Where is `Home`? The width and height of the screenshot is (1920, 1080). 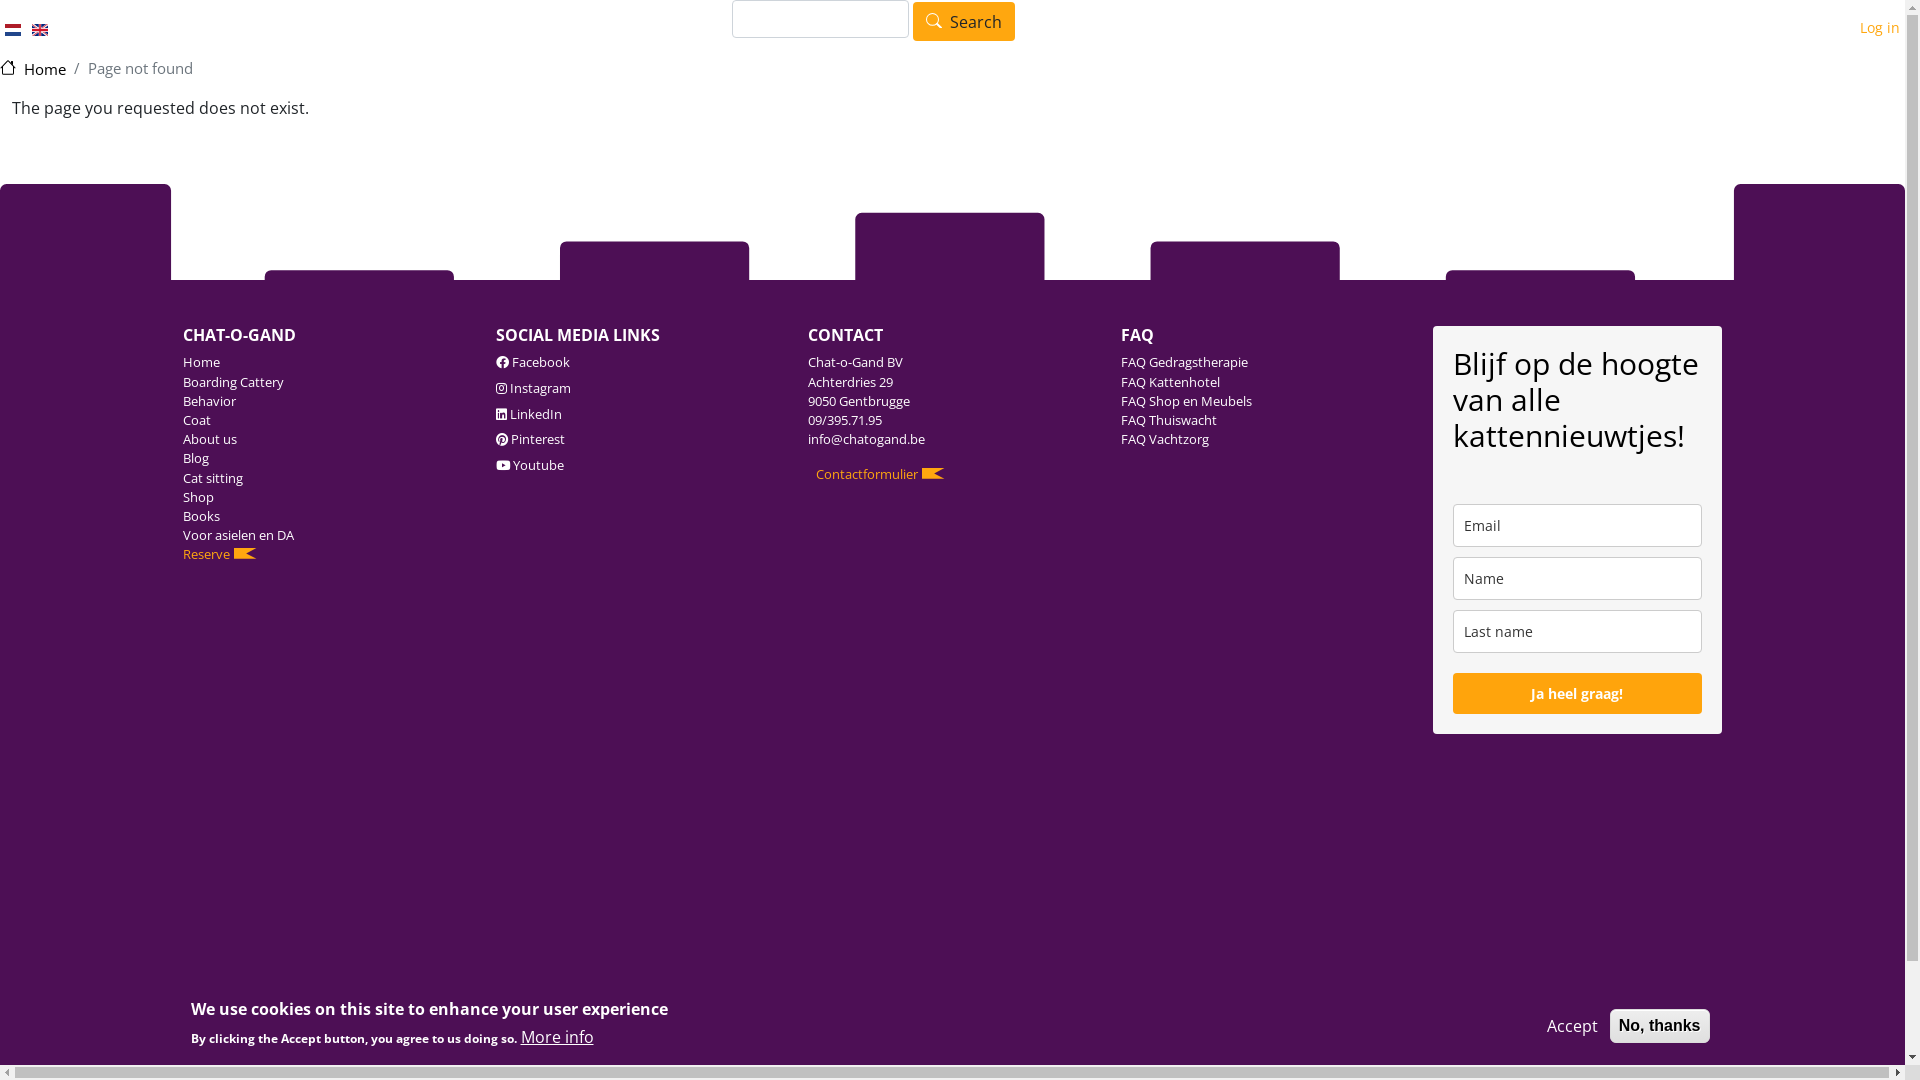
Home is located at coordinates (33, 69).